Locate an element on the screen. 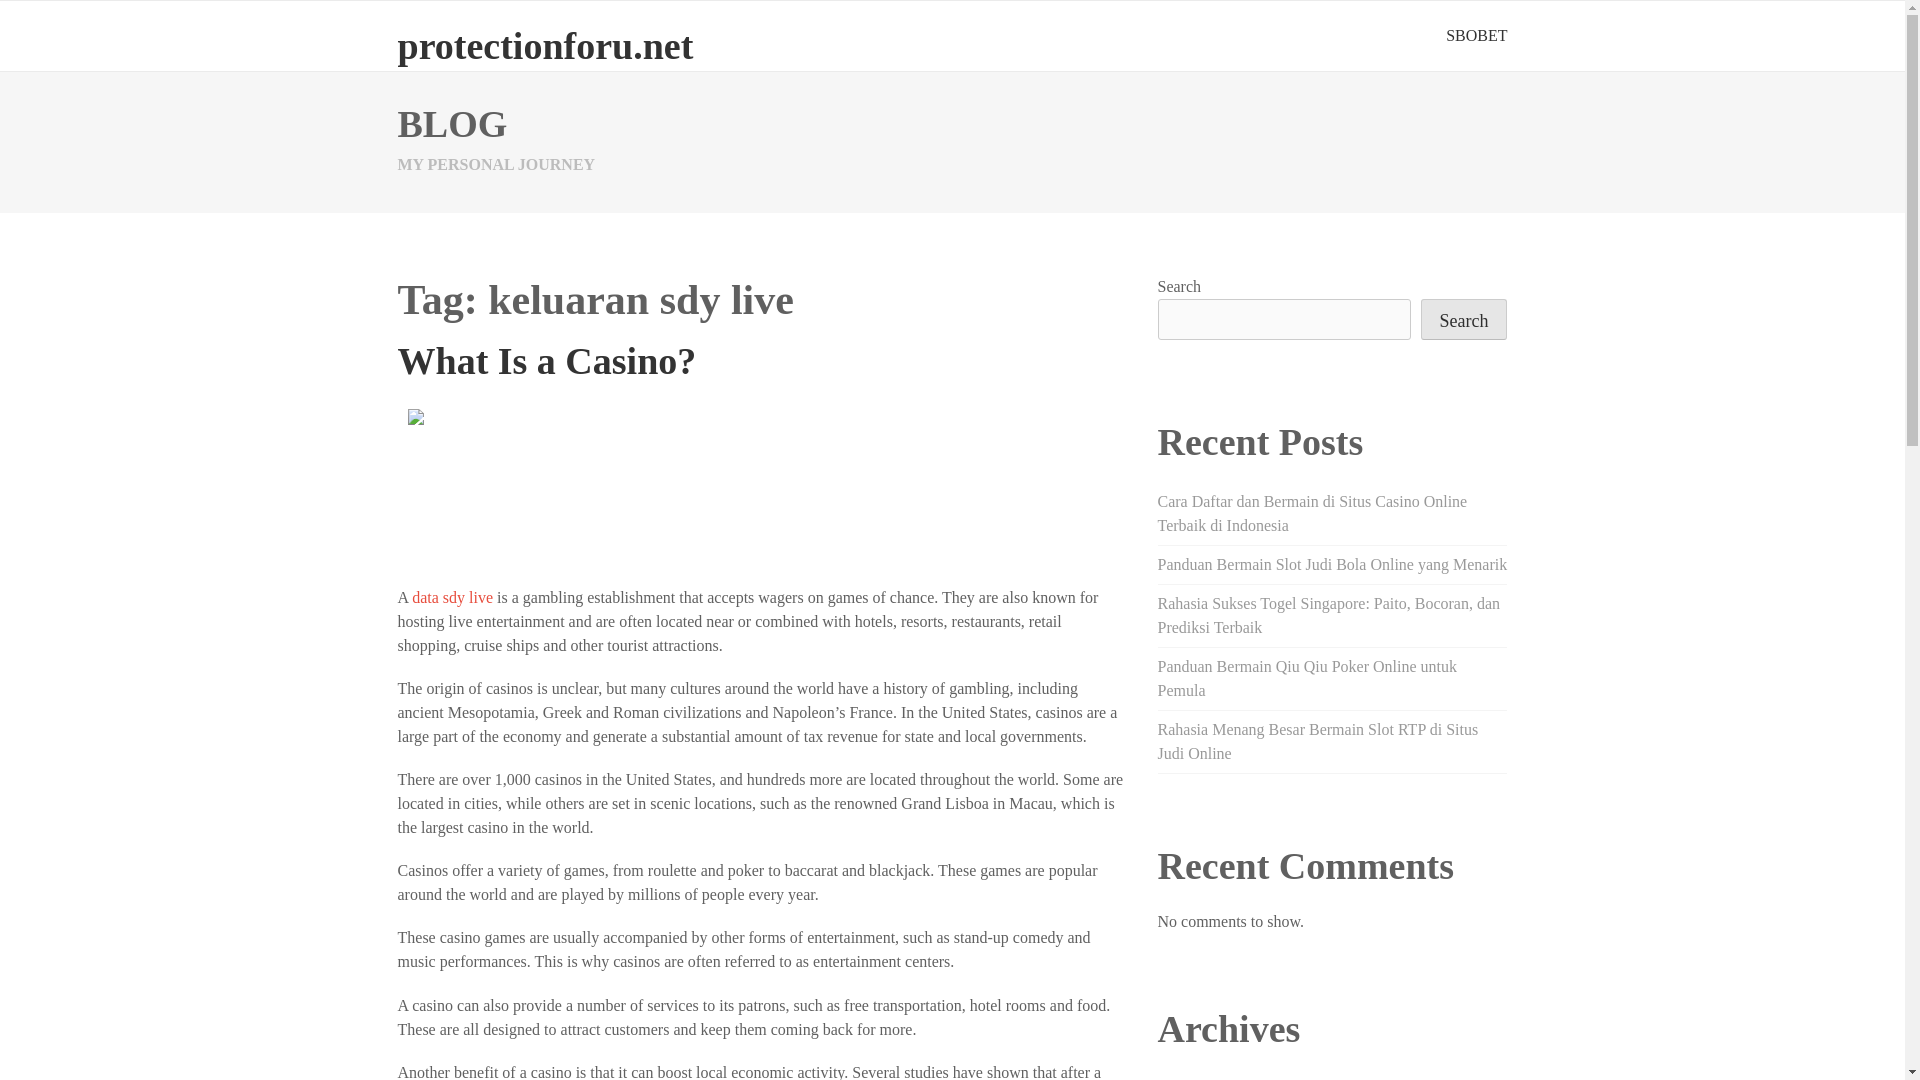 This screenshot has height=1080, width=1920. Rahasia Menang Besar Bermain Slot RTP di Situs Judi Online is located at coordinates (1318, 742).